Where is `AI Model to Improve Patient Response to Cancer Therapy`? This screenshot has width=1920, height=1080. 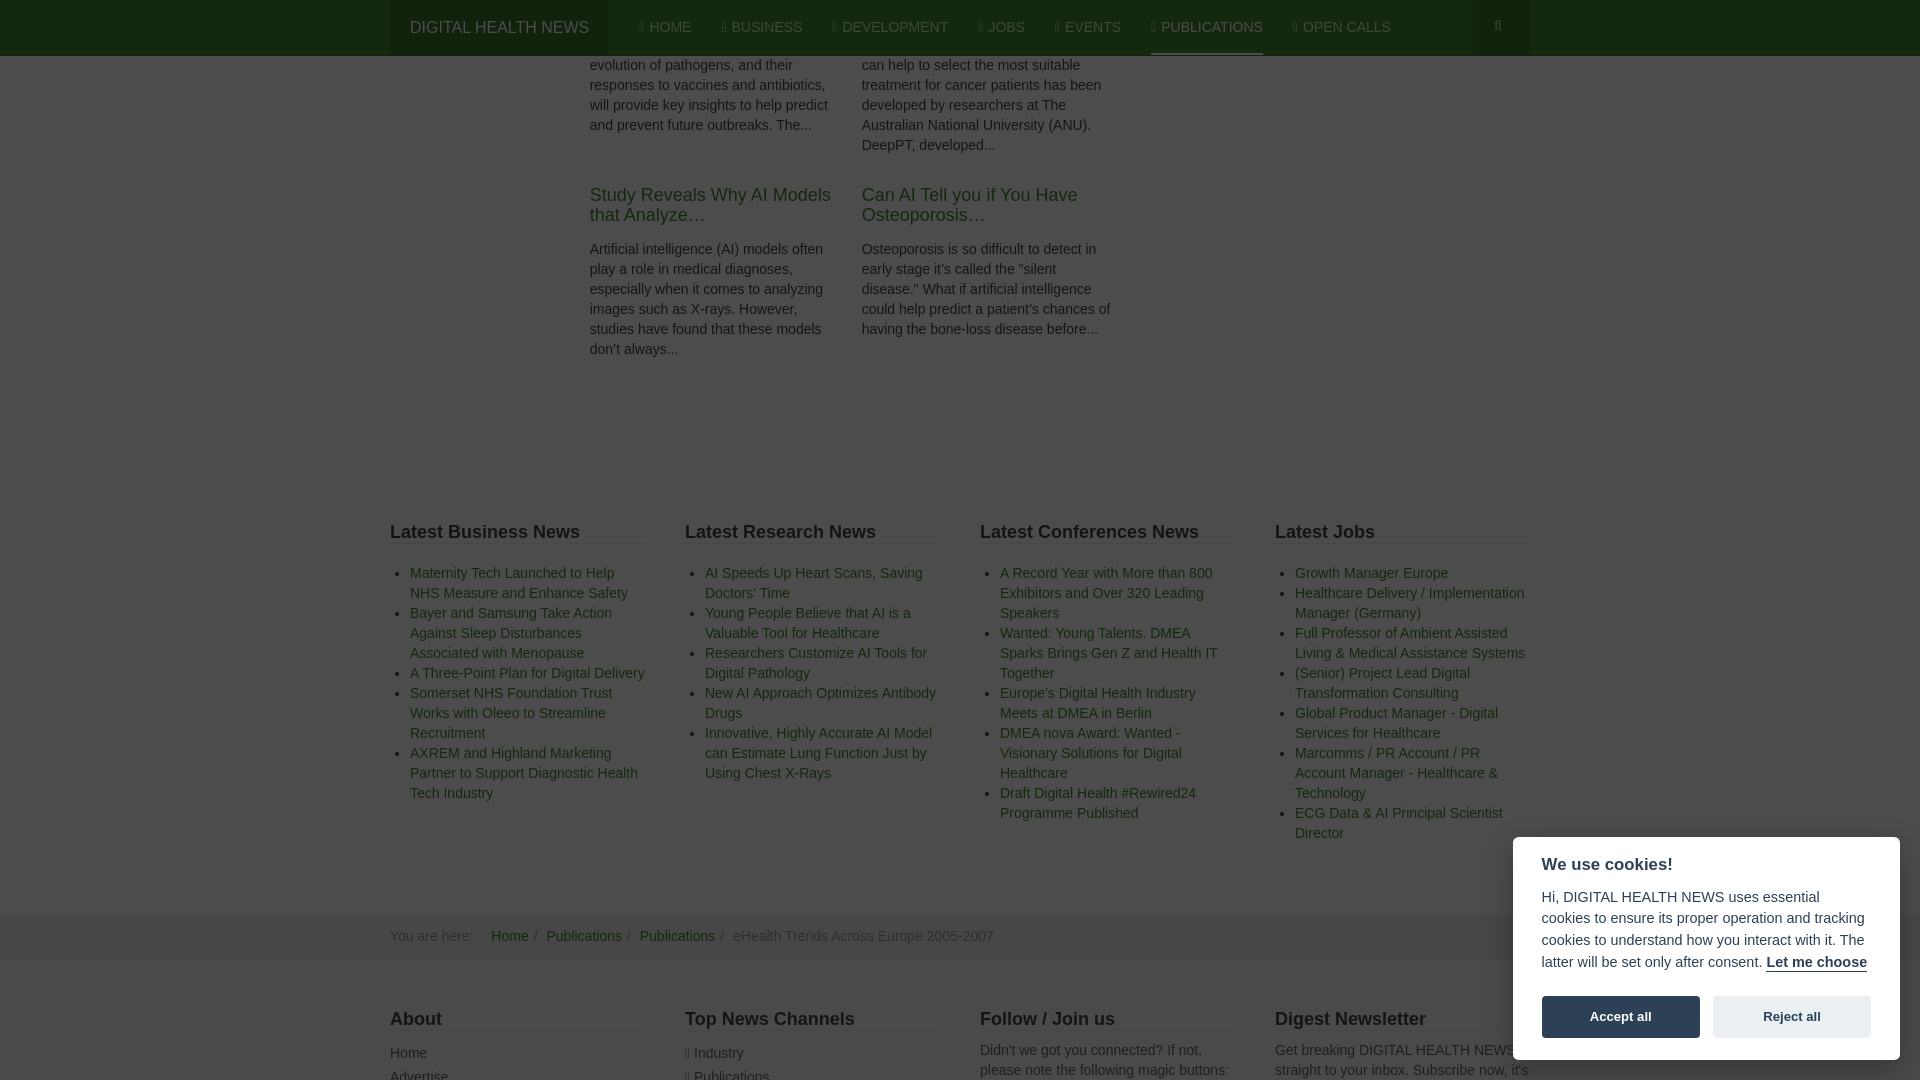
AI Model to Improve Patient Response to Cancer Therapy is located at coordinates (973, 10).